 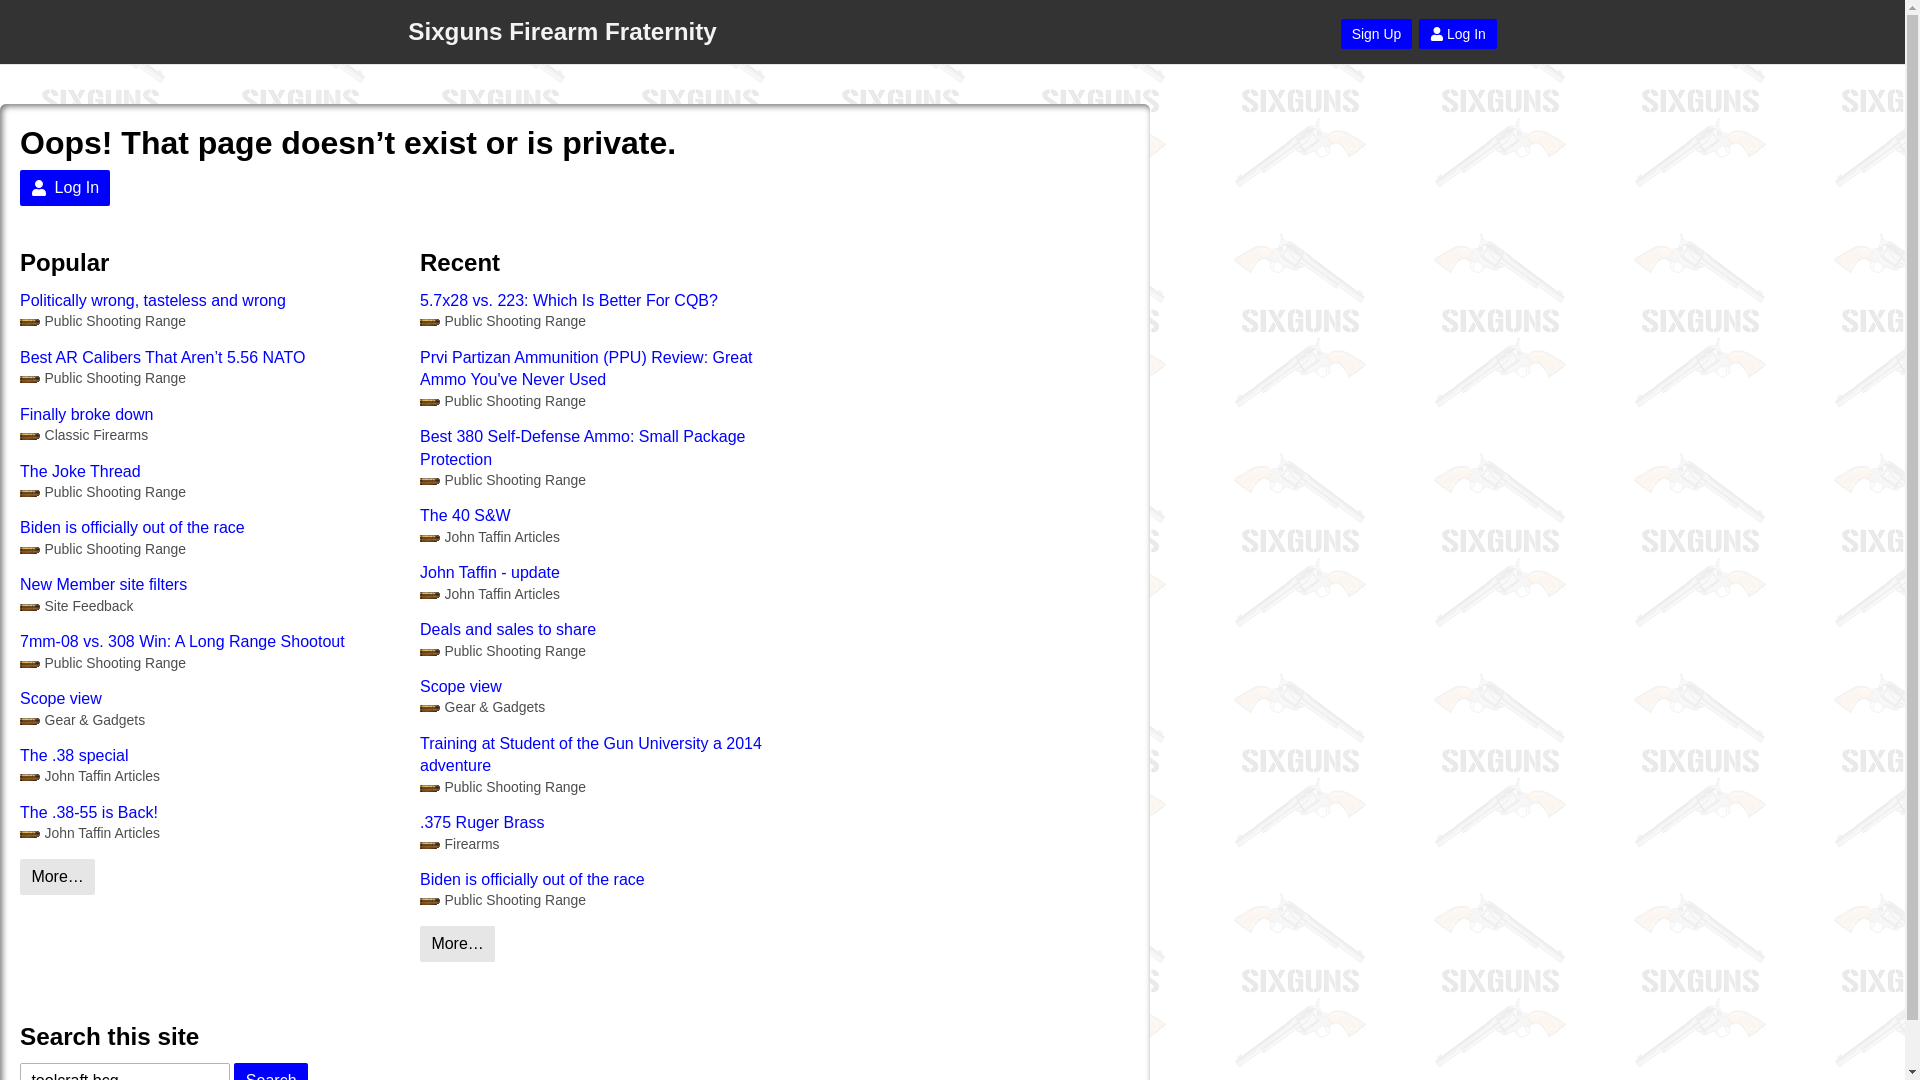 I want to click on Deals and sales to share, so click(x=610, y=630).